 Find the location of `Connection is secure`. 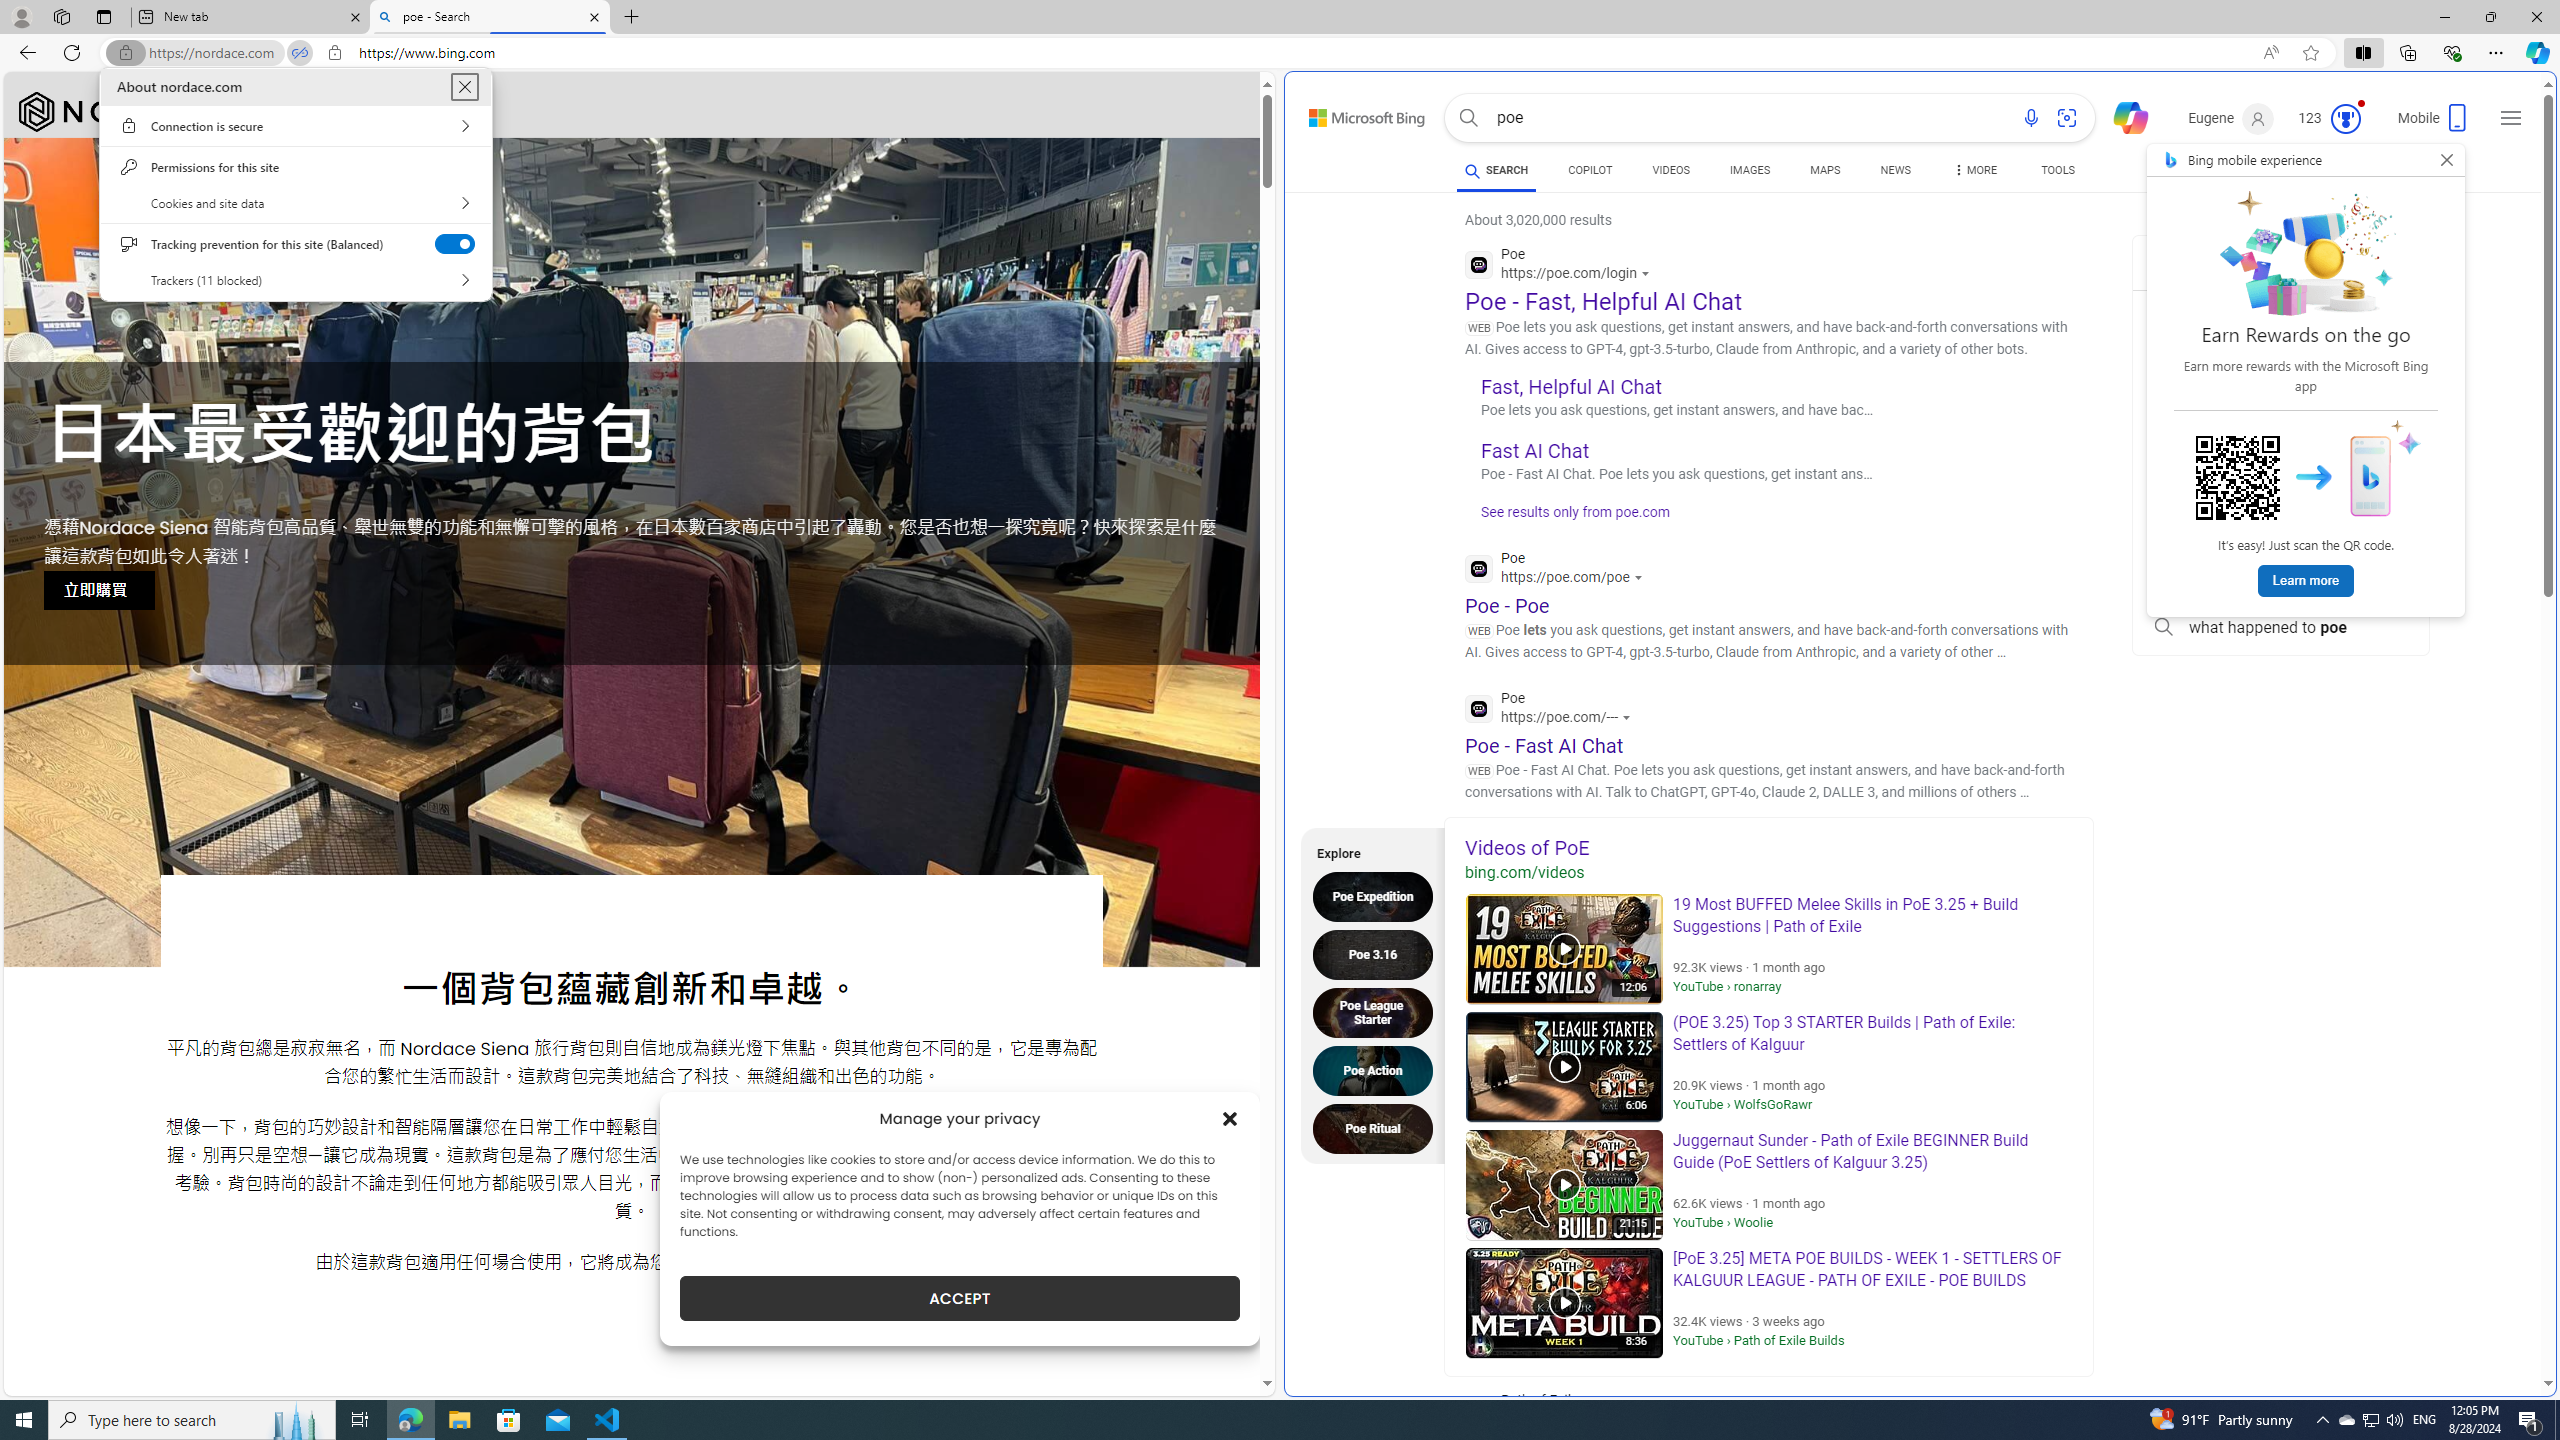

Connection is secure is located at coordinates (295, 126).